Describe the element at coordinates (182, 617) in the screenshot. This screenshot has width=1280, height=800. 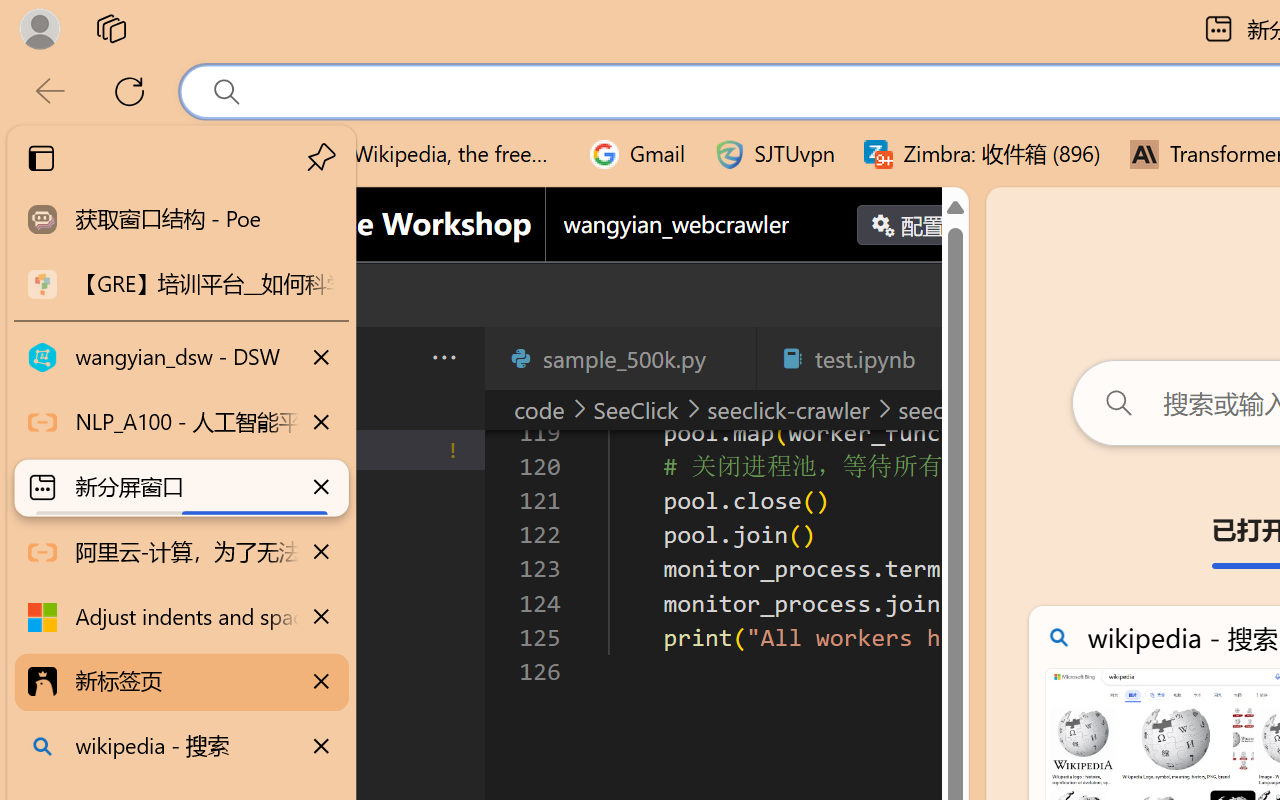
I see `Adjust indents and spacing - Microsoft Support` at that location.